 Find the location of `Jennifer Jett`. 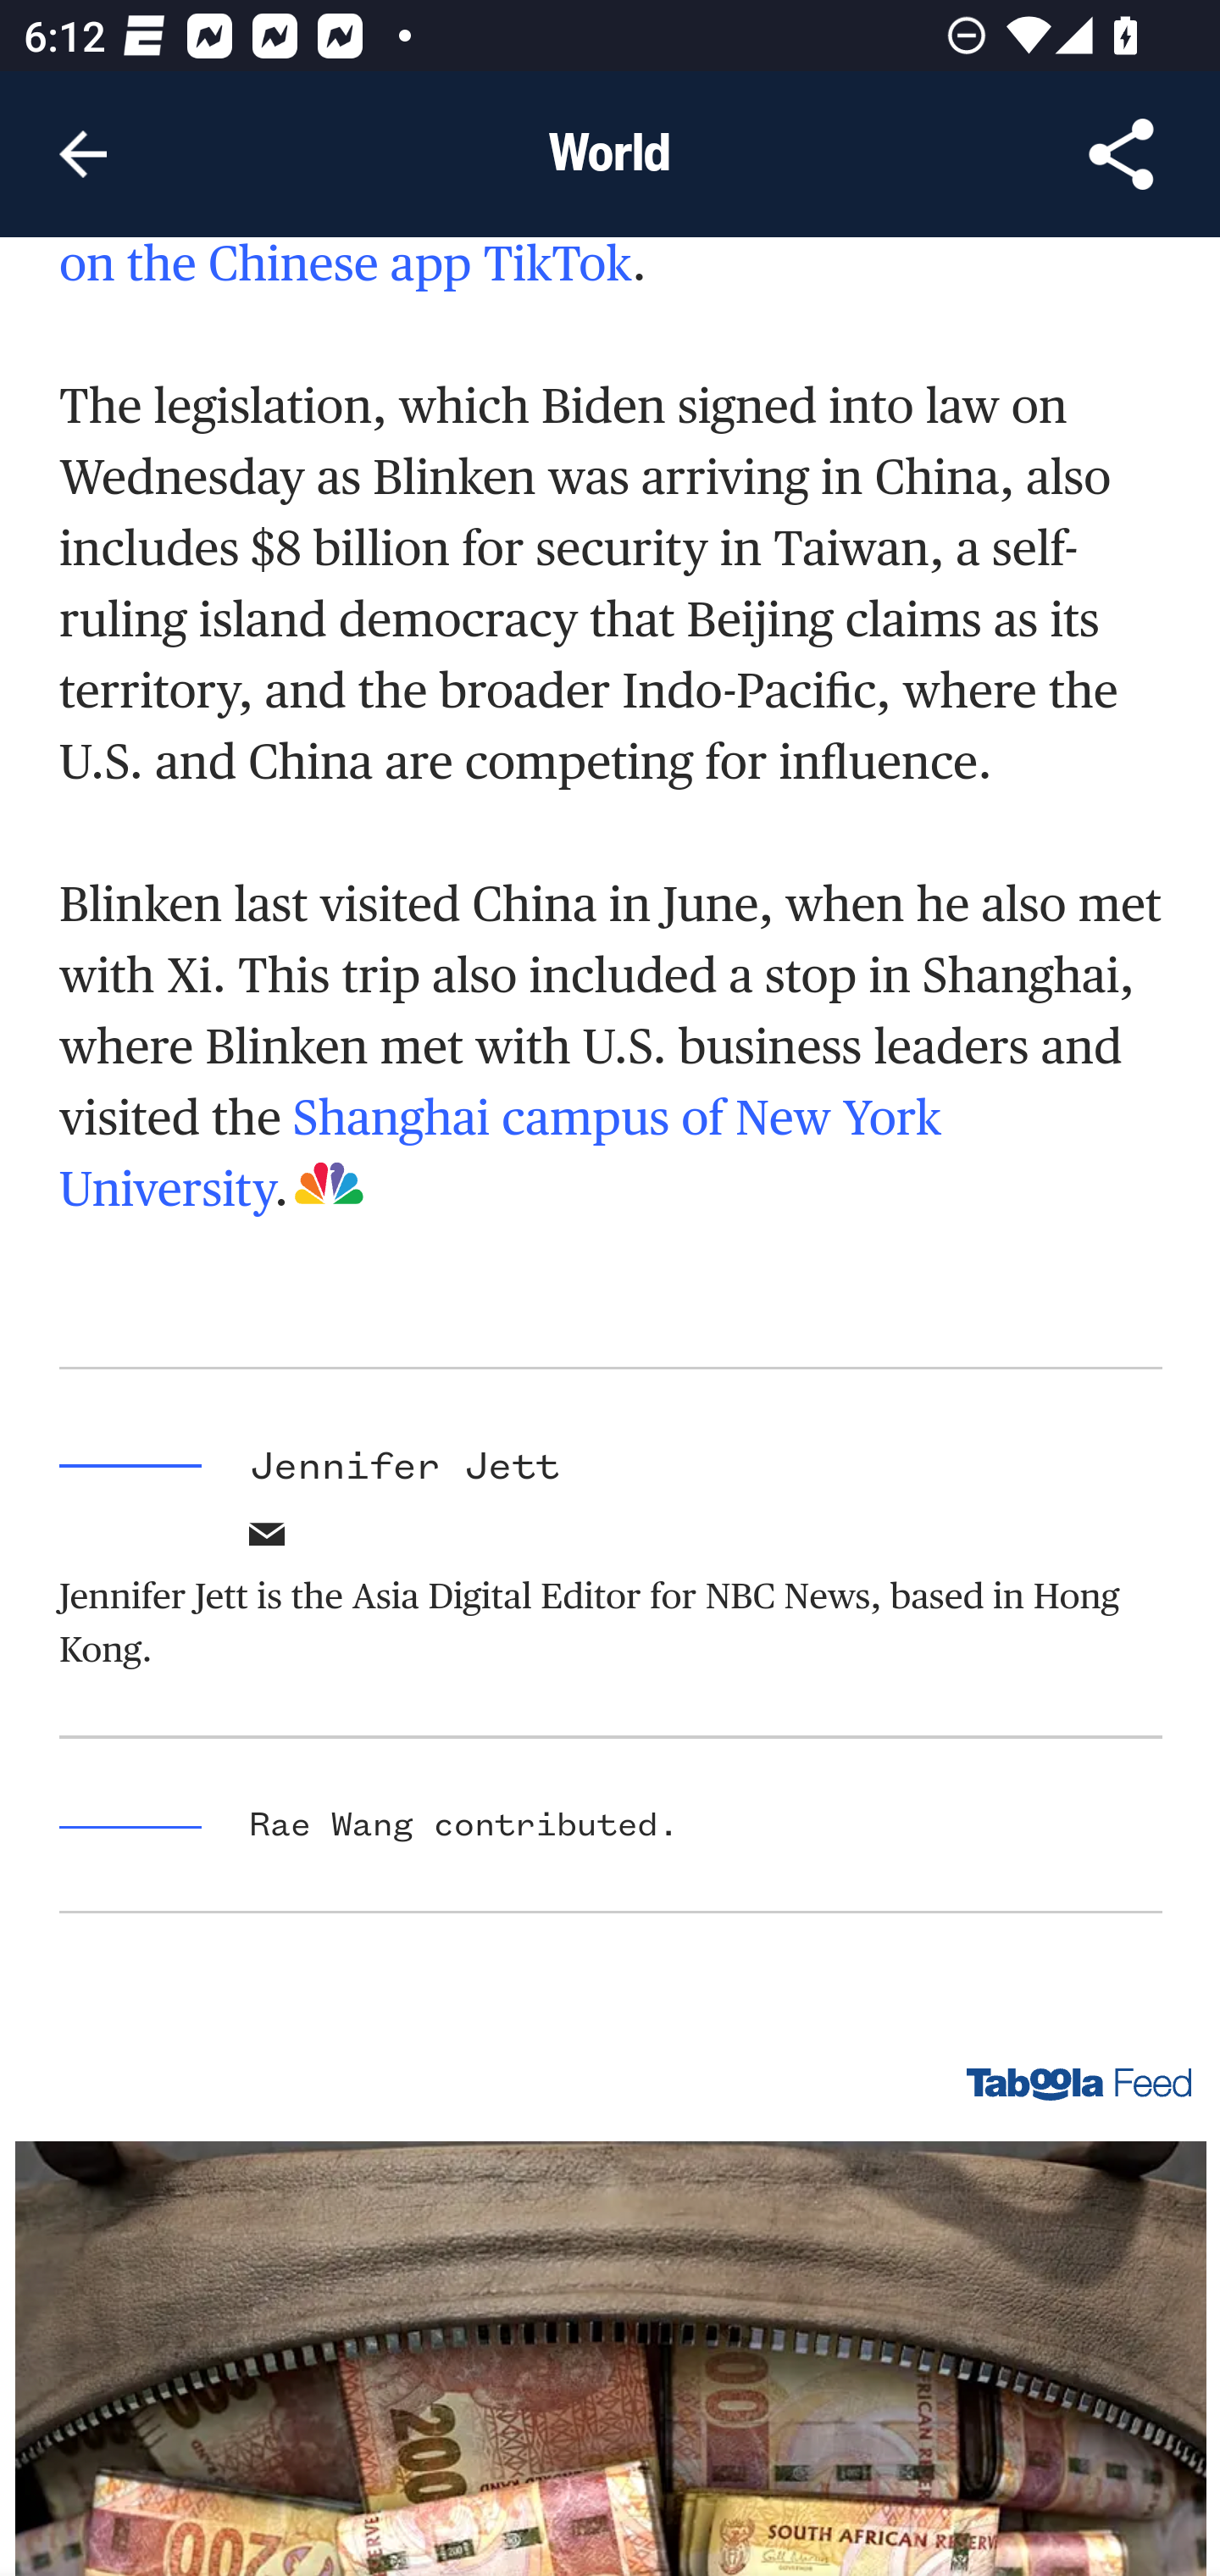

Jennifer Jett is located at coordinates (403, 1469).